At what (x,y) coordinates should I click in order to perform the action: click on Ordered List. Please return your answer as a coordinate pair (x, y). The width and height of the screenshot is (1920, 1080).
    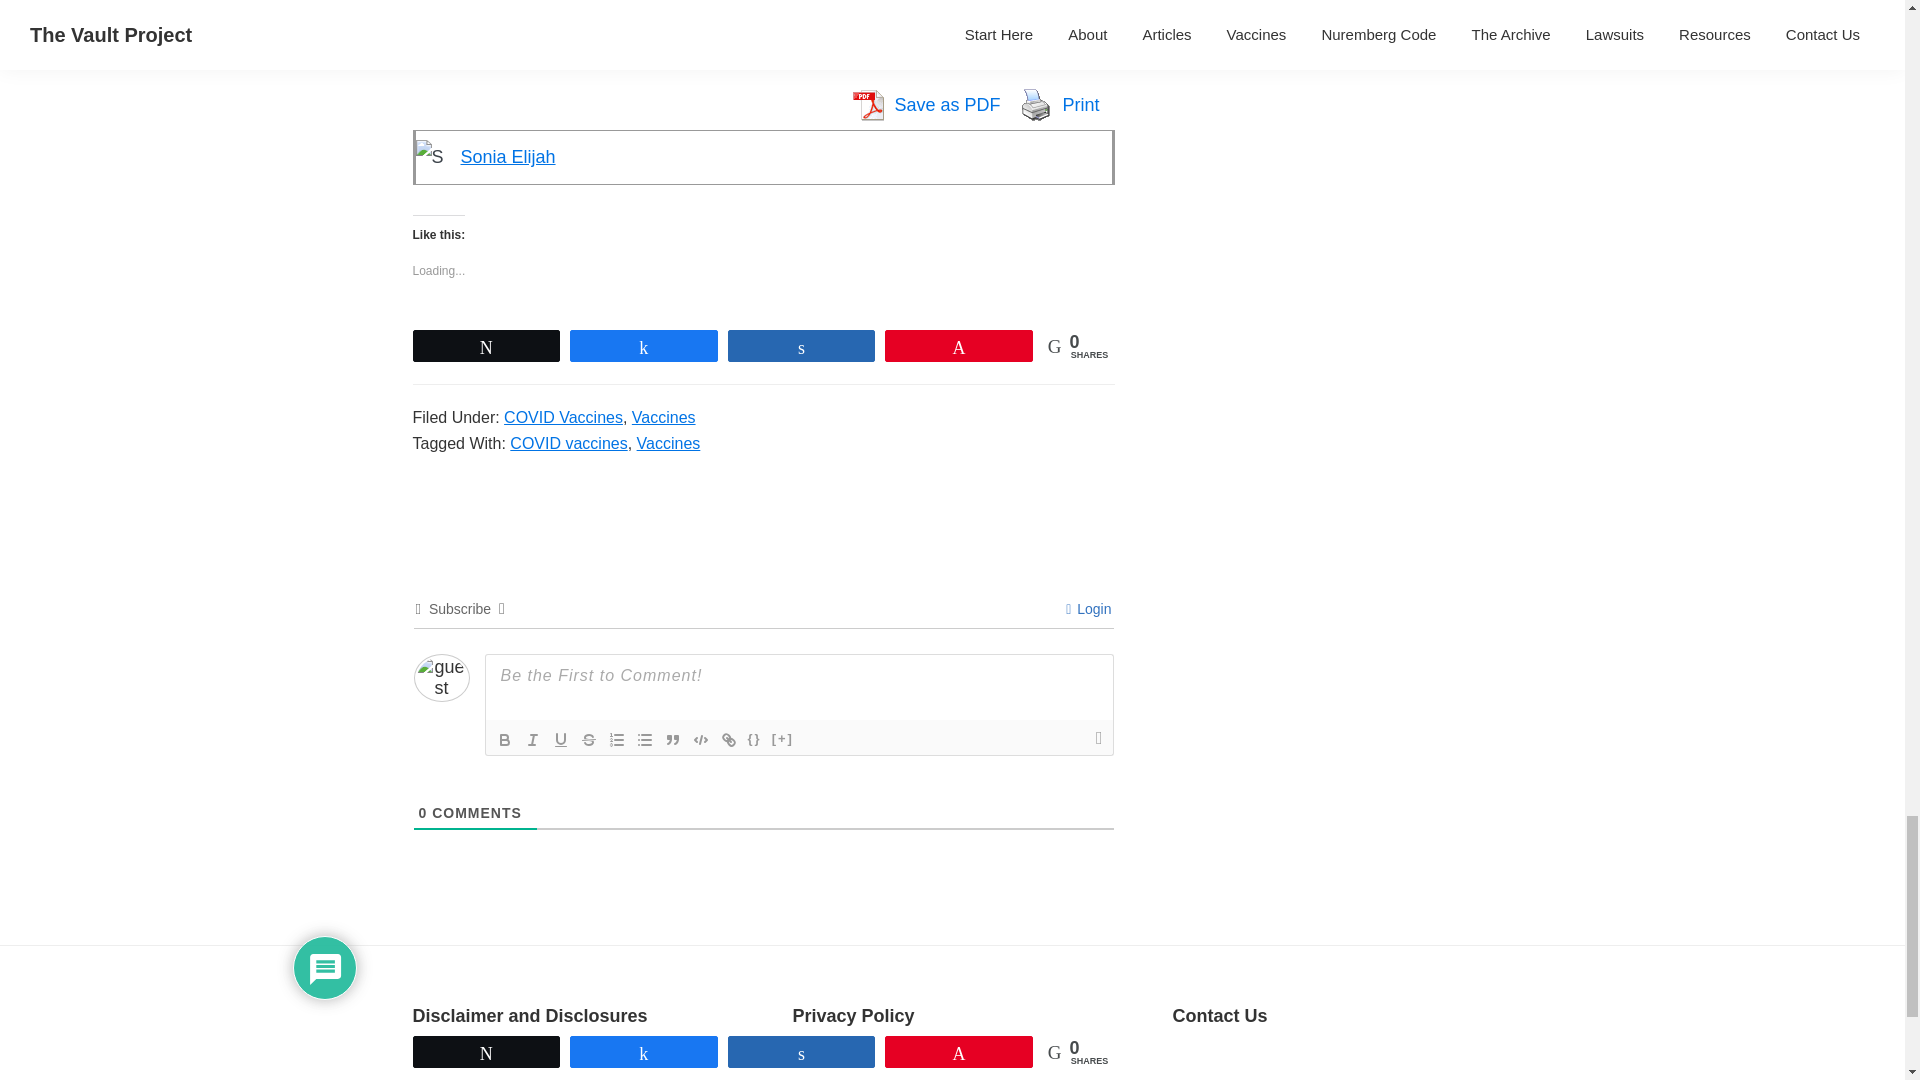
    Looking at the image, I should click on (616, 739).